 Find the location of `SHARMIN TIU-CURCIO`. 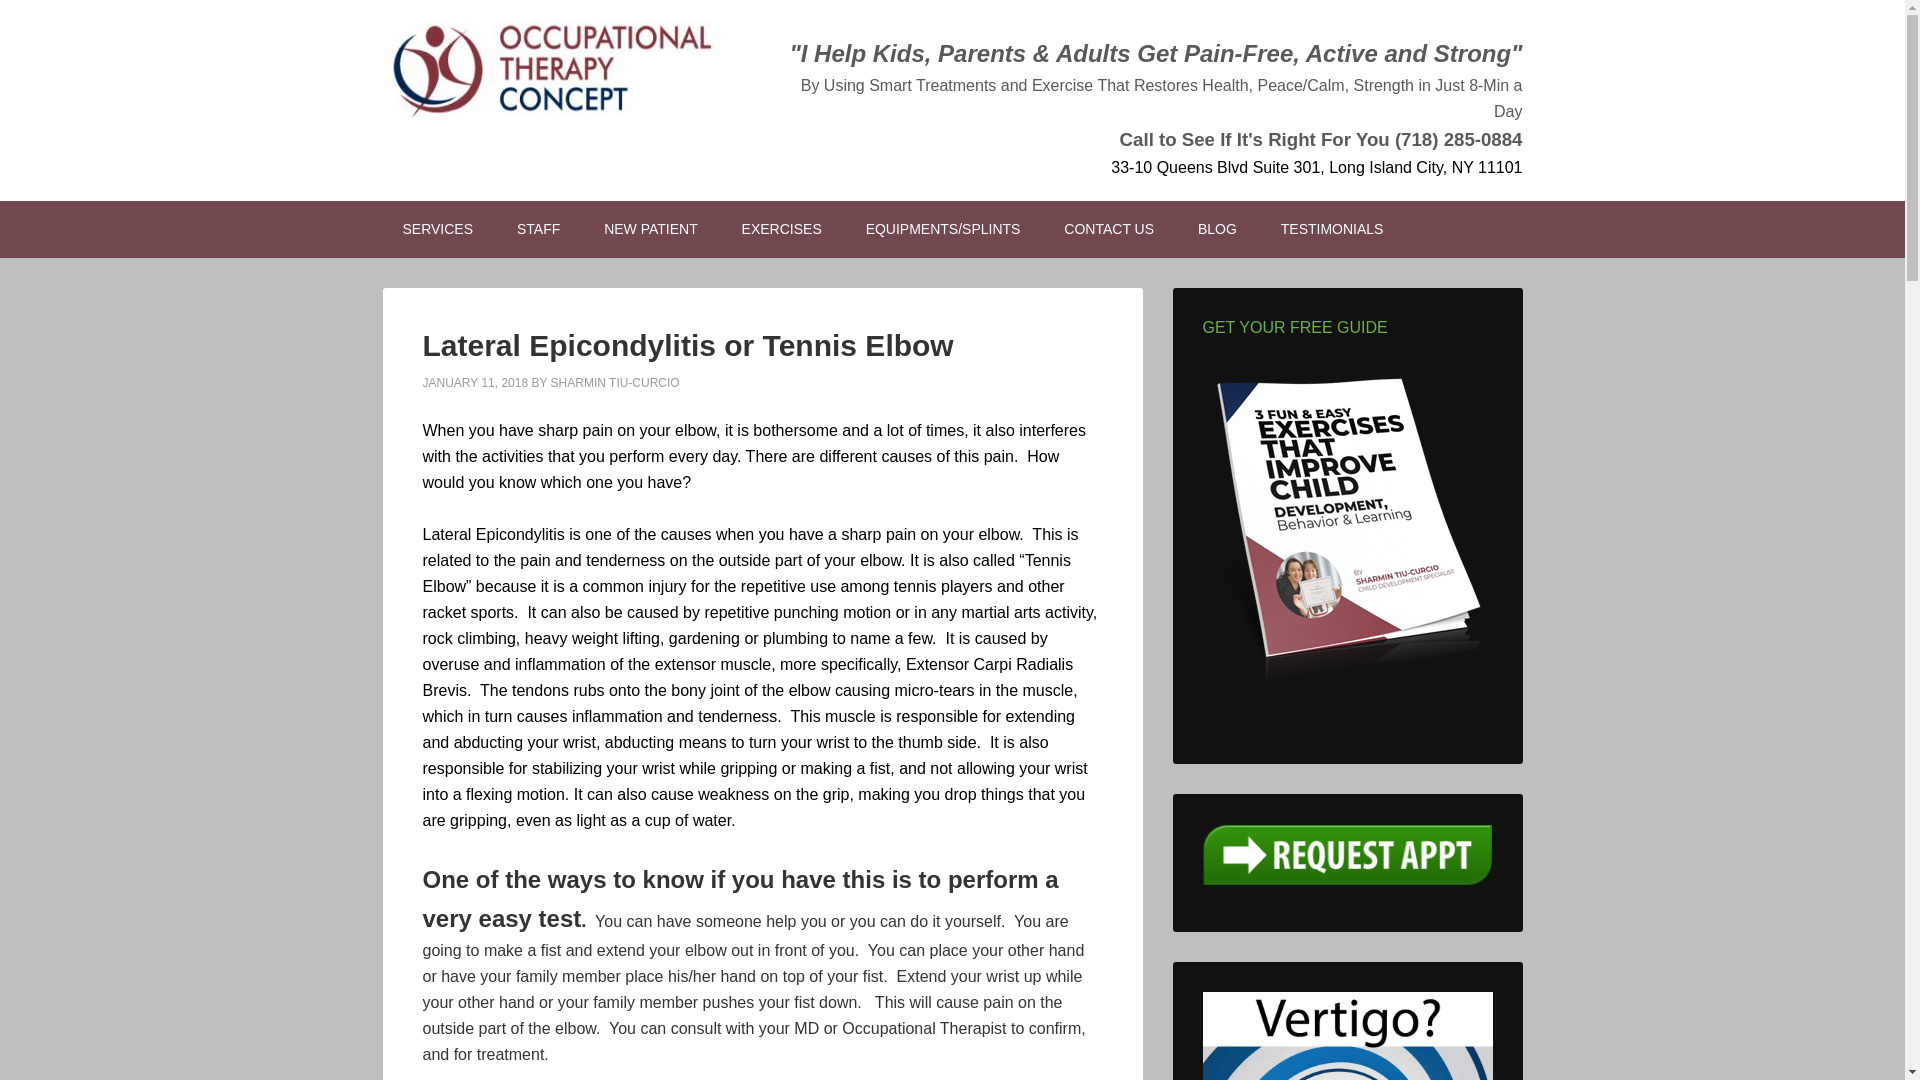

SHARMIN TIU-CURCIO is located at coordinates (615, 382).